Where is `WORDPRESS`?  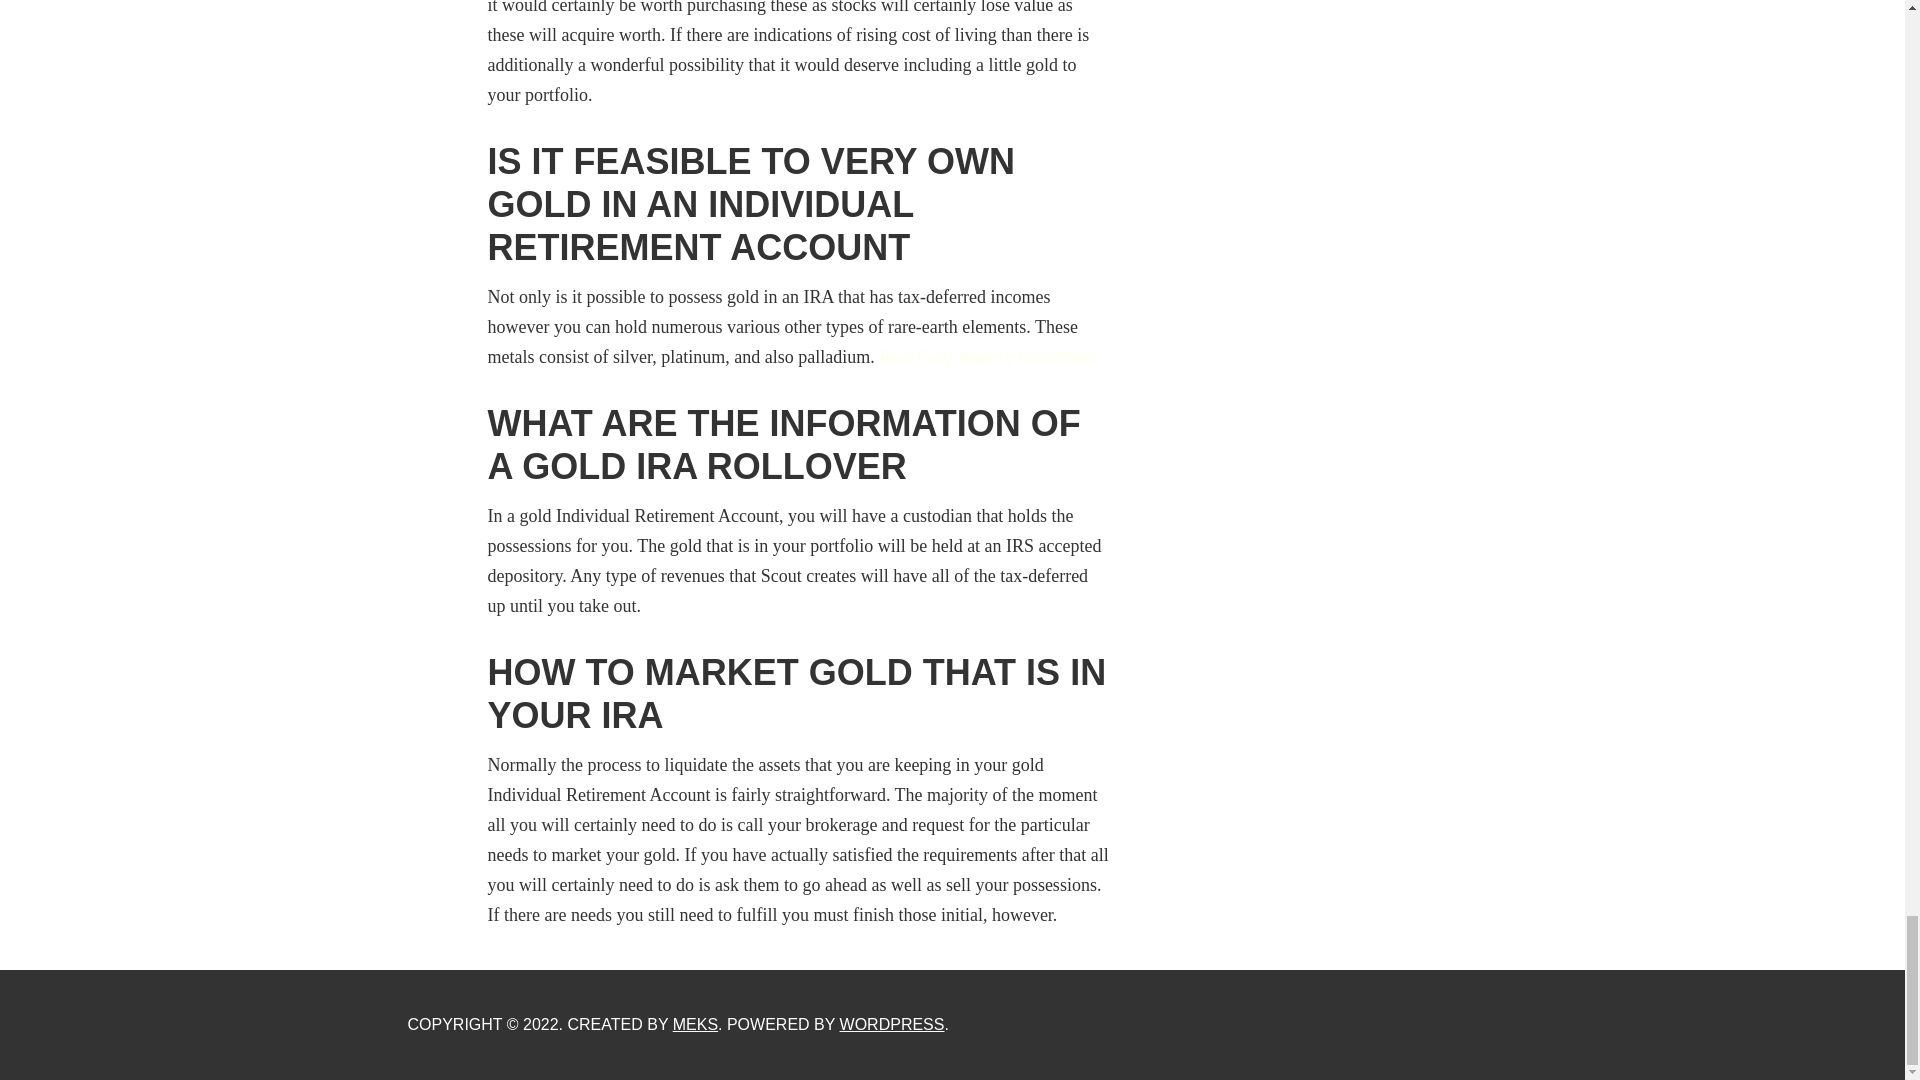
WORDPRESS is located at coordinates (892, 1024).